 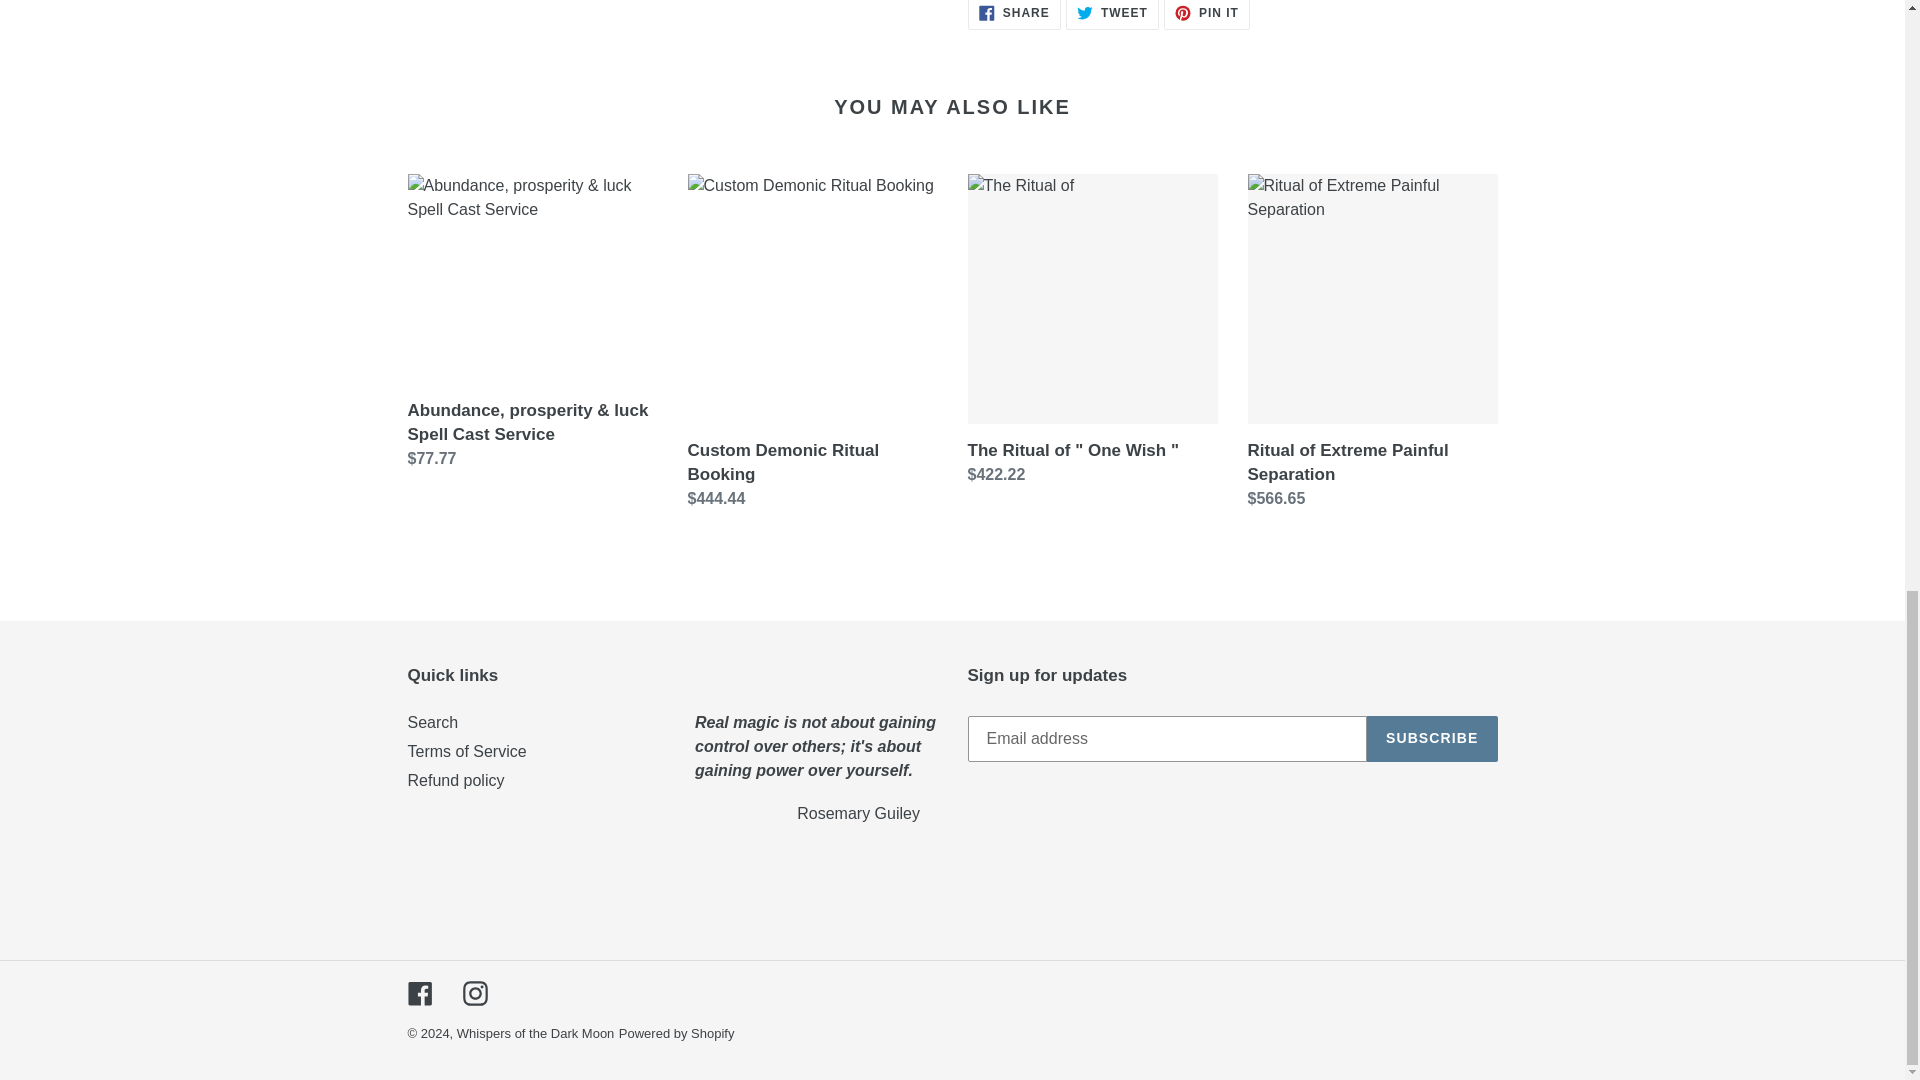 I want to click on Terms of Service, so click(x=1014, y=15).